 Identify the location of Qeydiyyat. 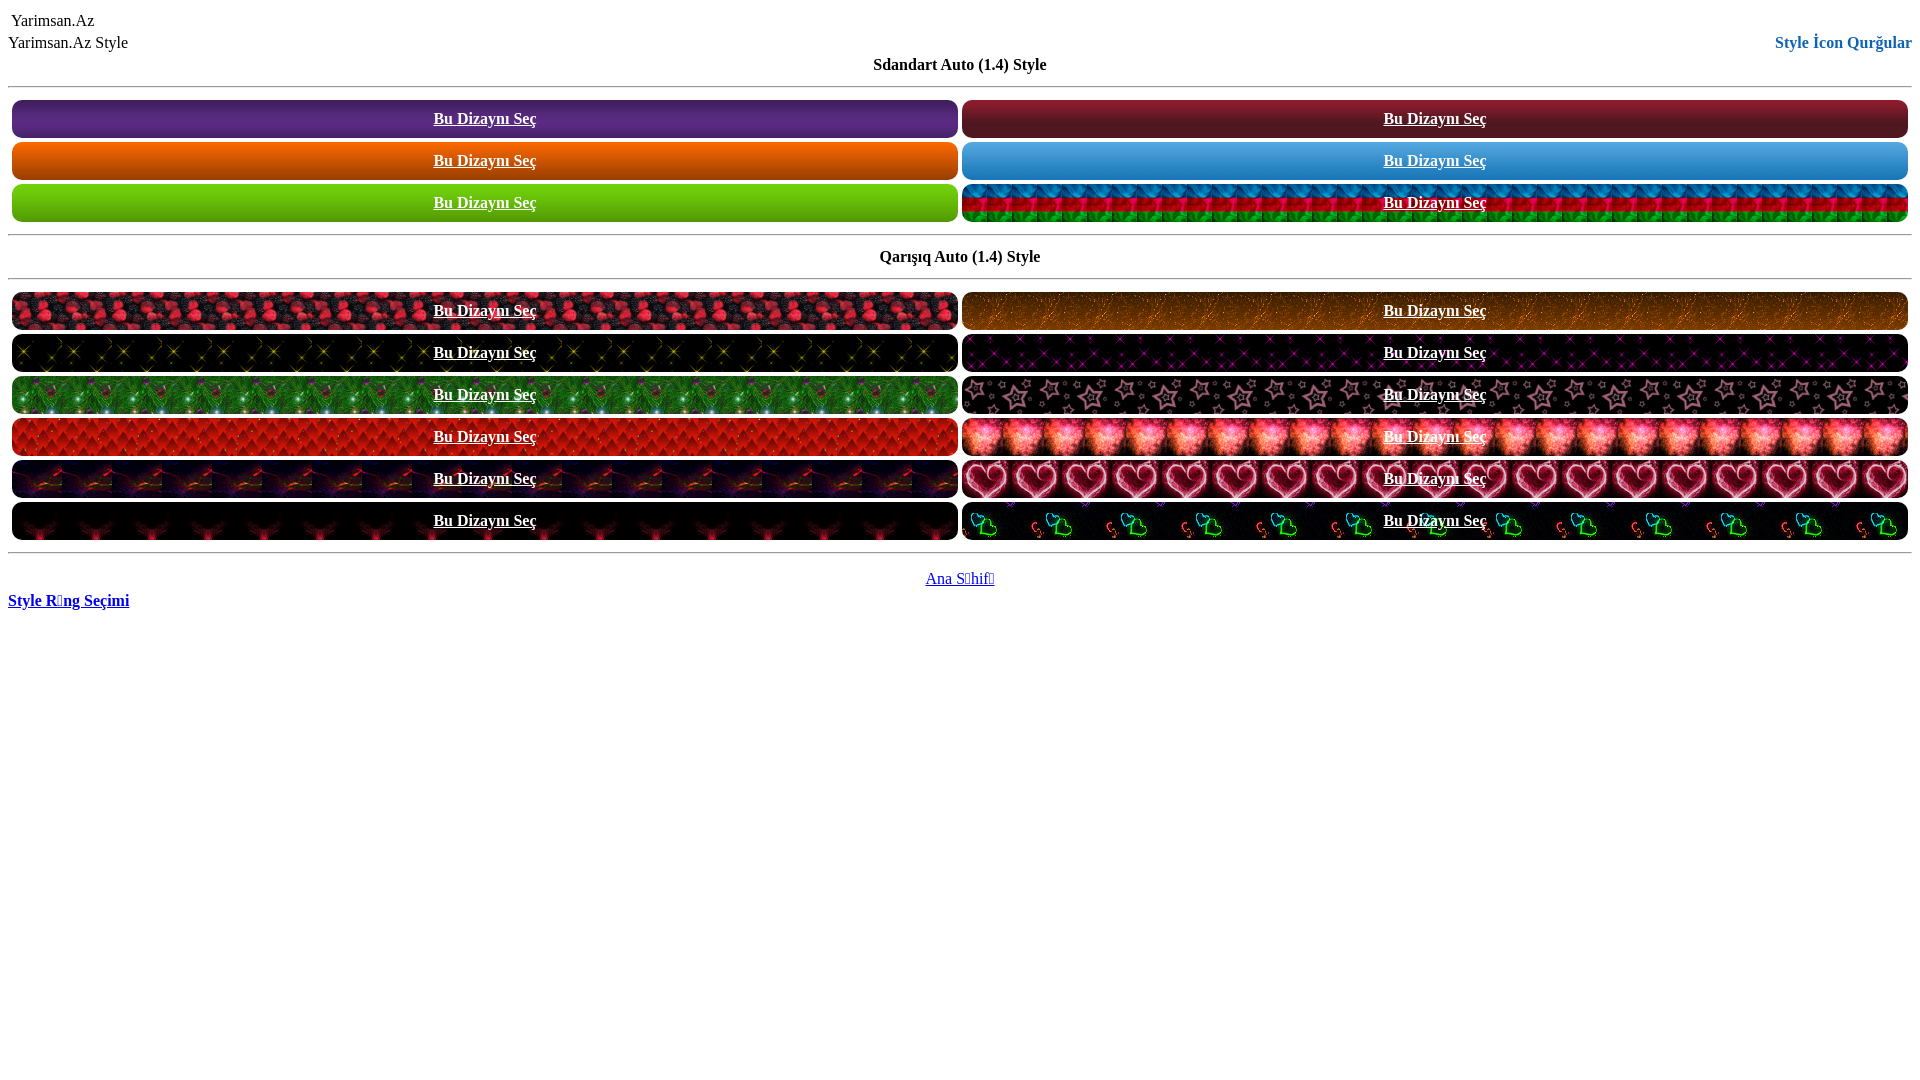
(186, 22).